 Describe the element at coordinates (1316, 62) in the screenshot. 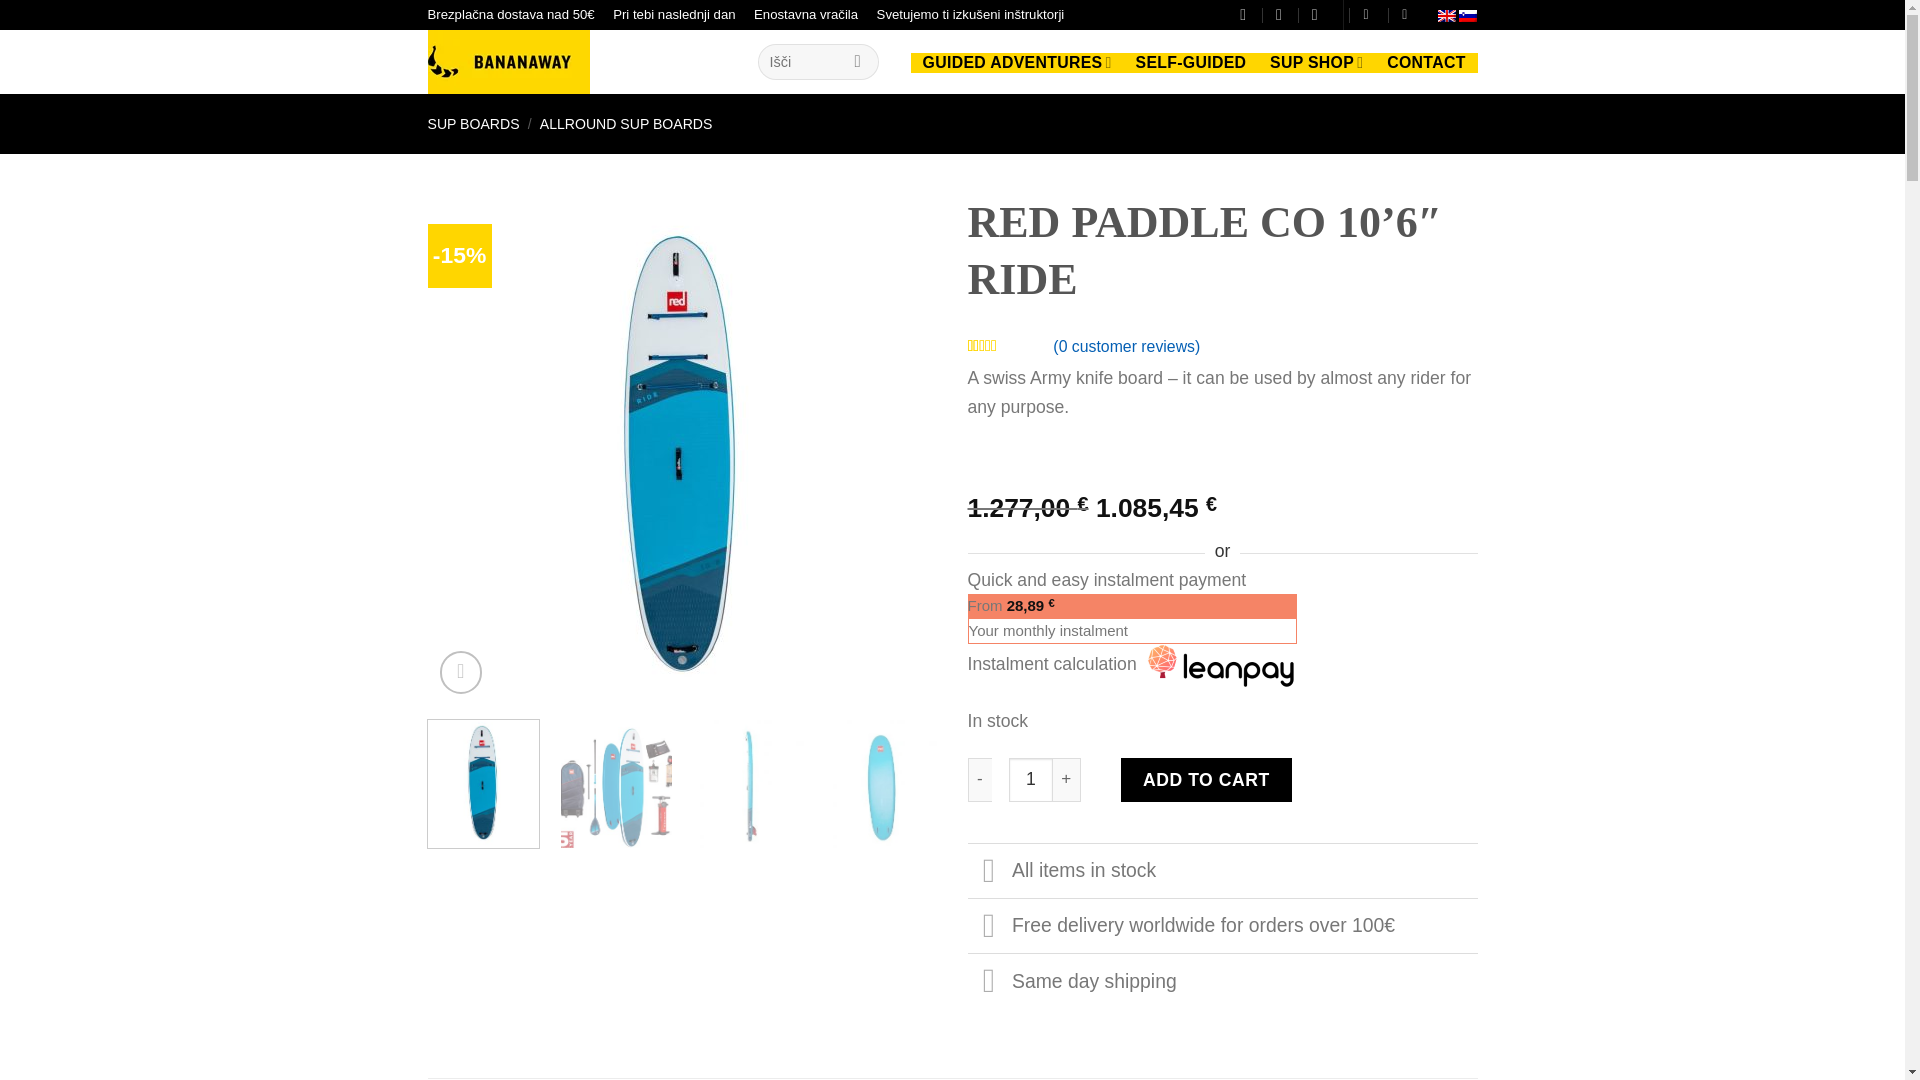

I see `SUP SHOP` at that location.